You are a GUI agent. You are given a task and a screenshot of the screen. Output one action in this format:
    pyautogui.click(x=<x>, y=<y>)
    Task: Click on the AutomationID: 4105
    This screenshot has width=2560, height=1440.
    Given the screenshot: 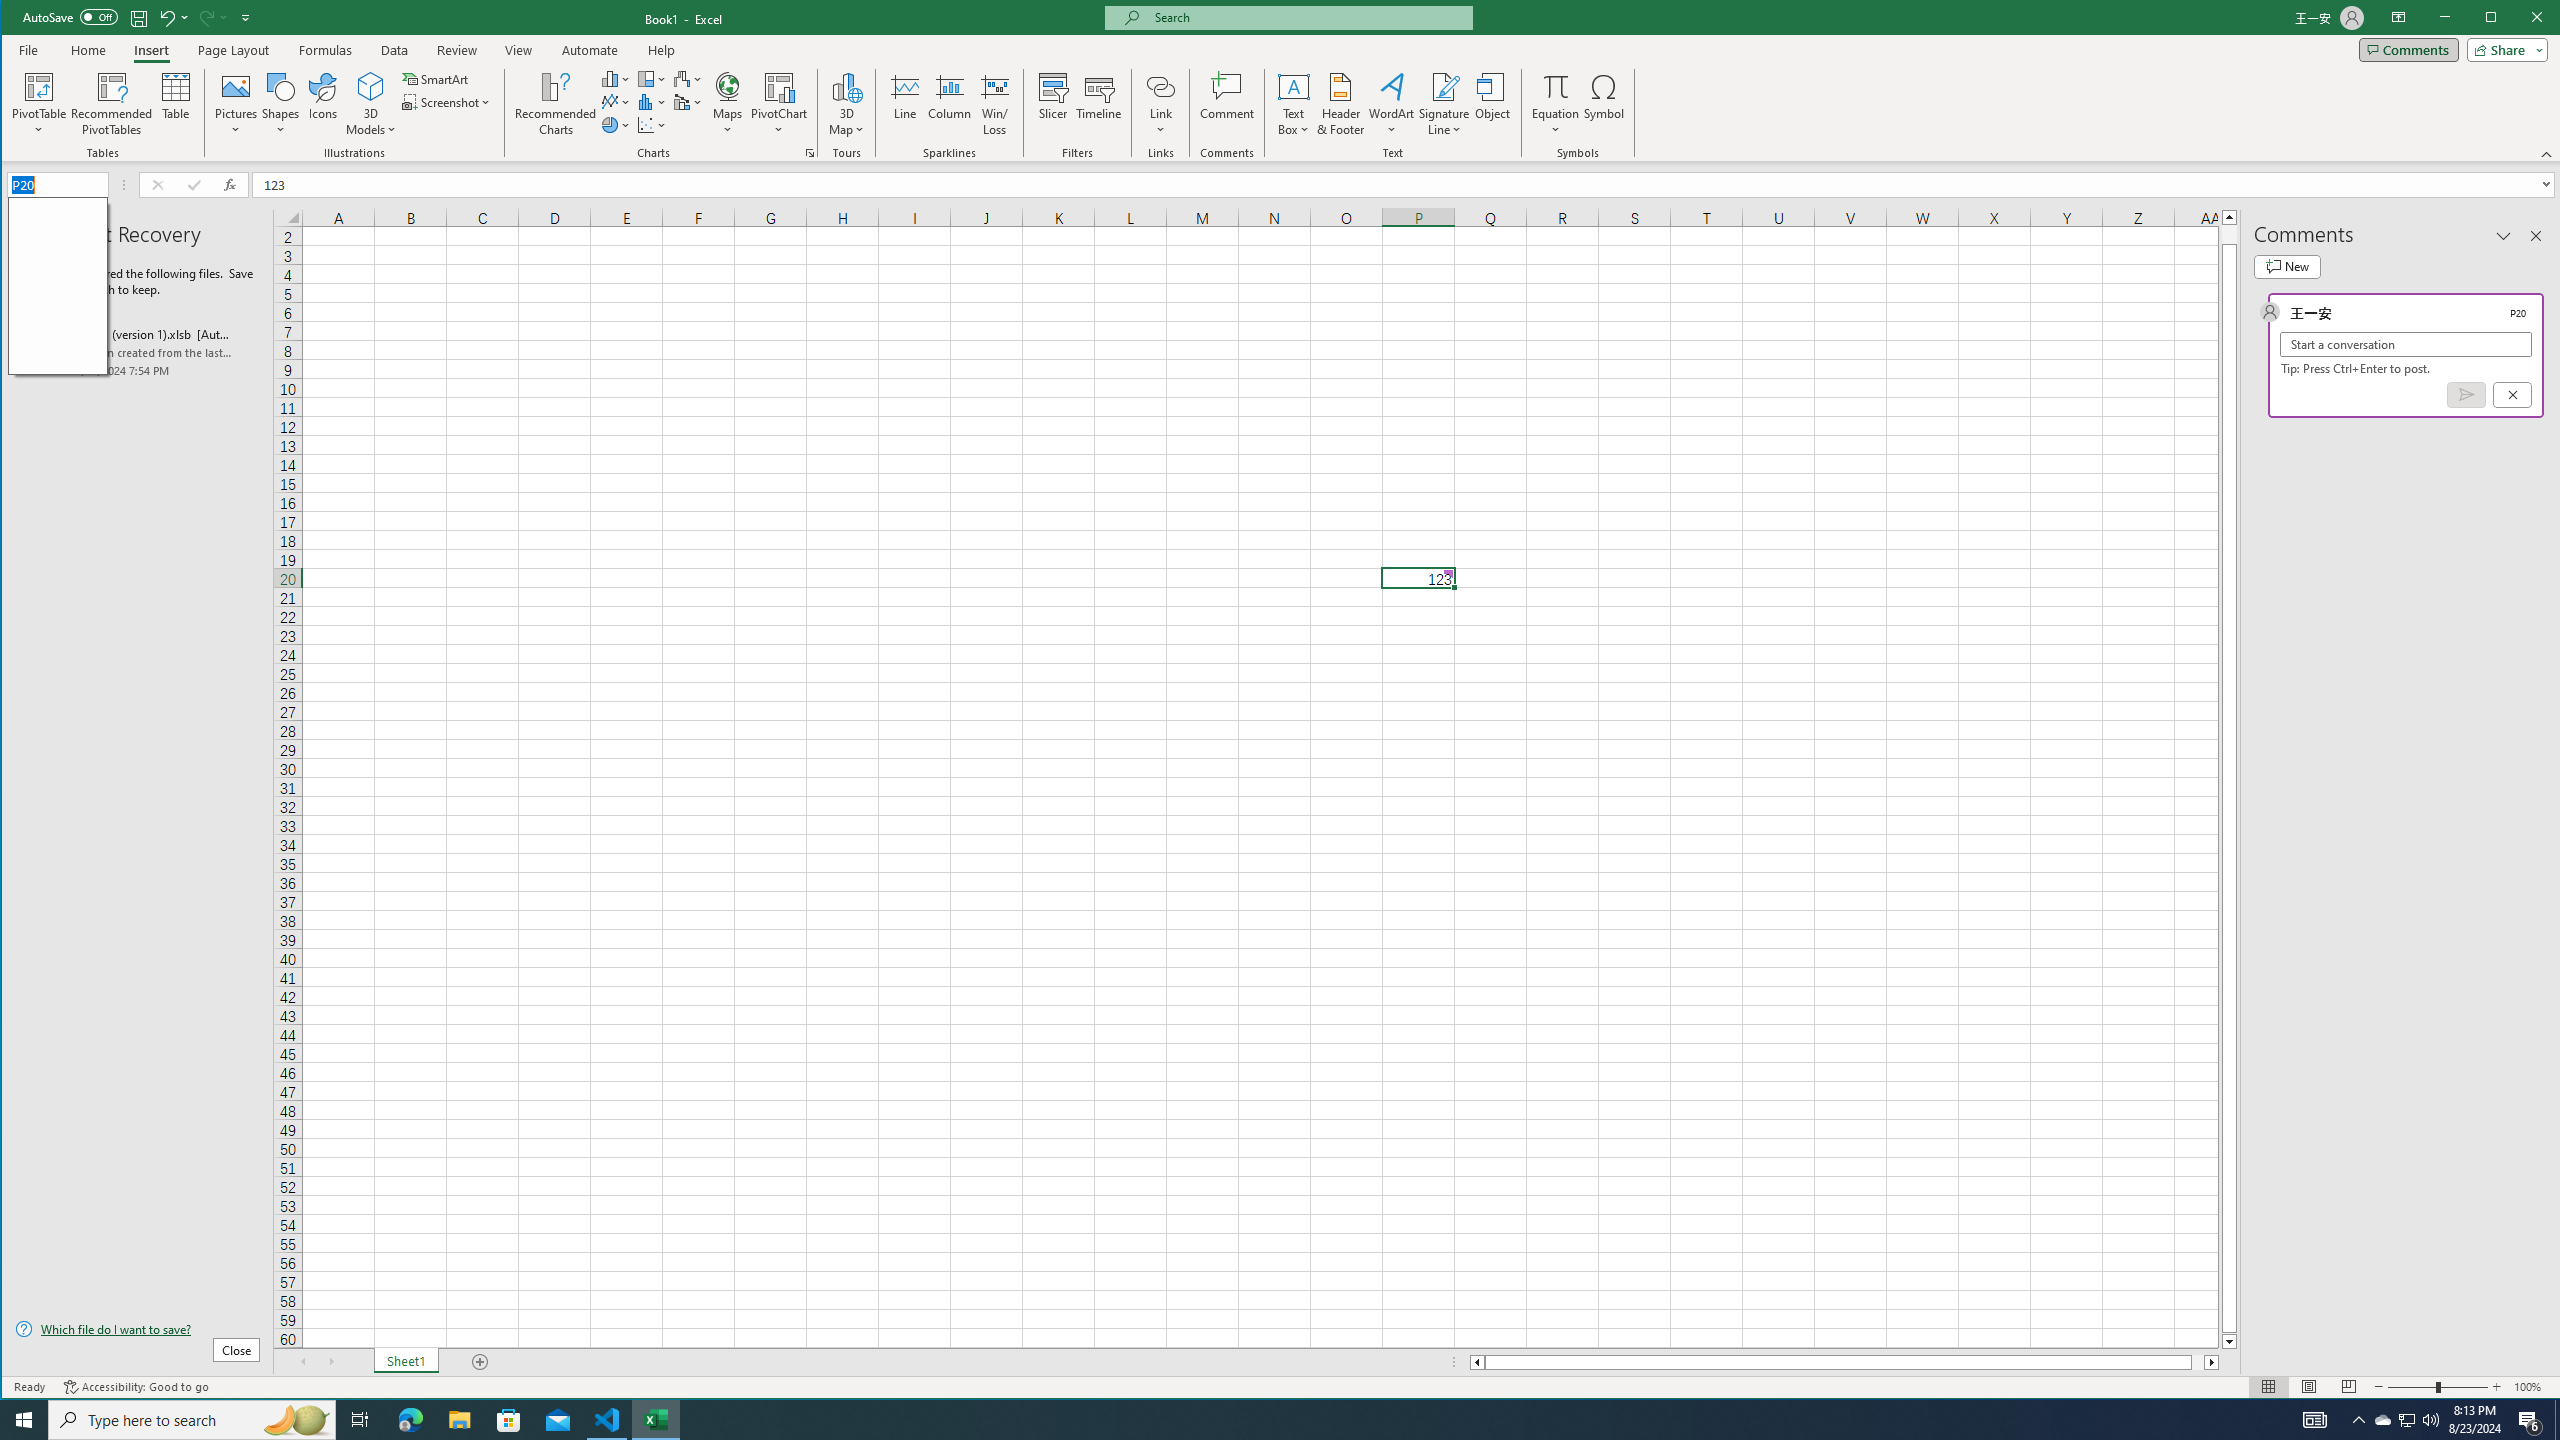 What is the action you would take?
    pyautogui.click(x=2315, y=1420)
    